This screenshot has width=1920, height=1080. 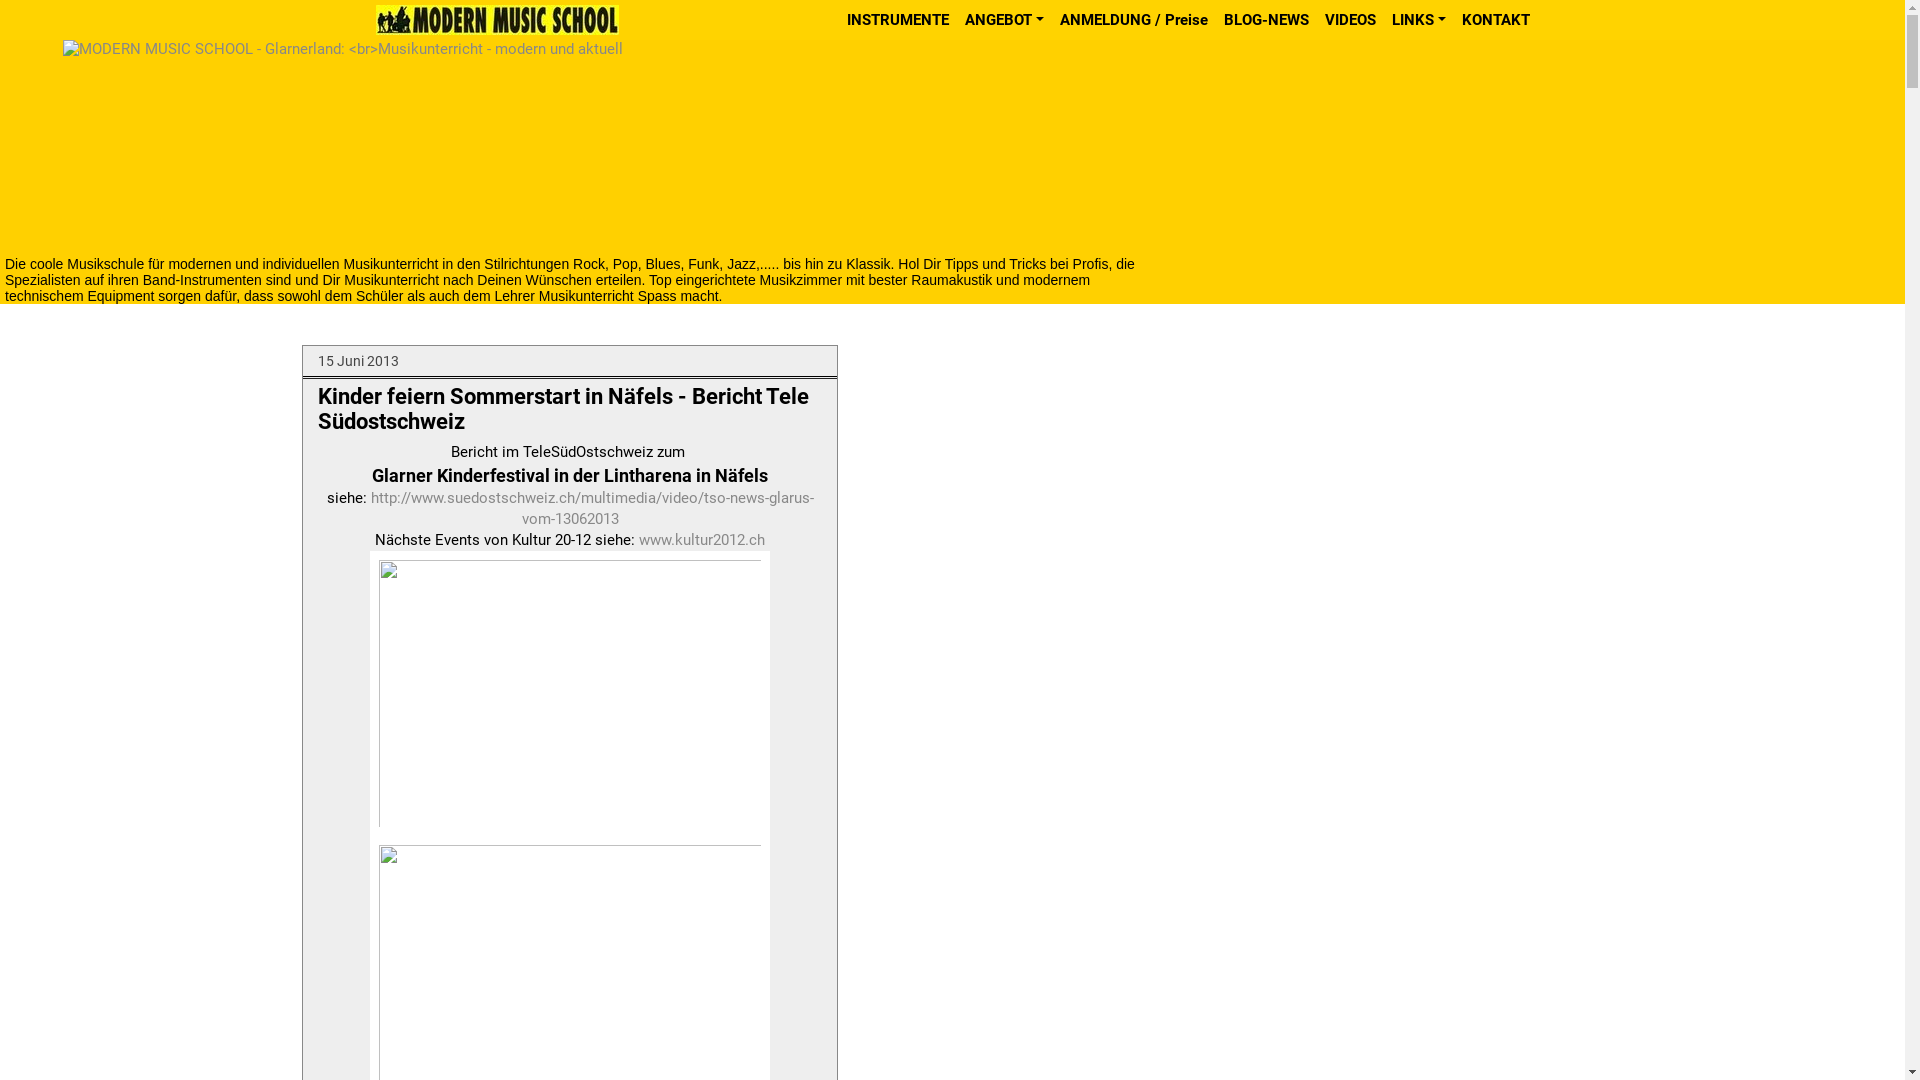 I want to click on www.kultur2012.ch, so click(x=702, y=540).